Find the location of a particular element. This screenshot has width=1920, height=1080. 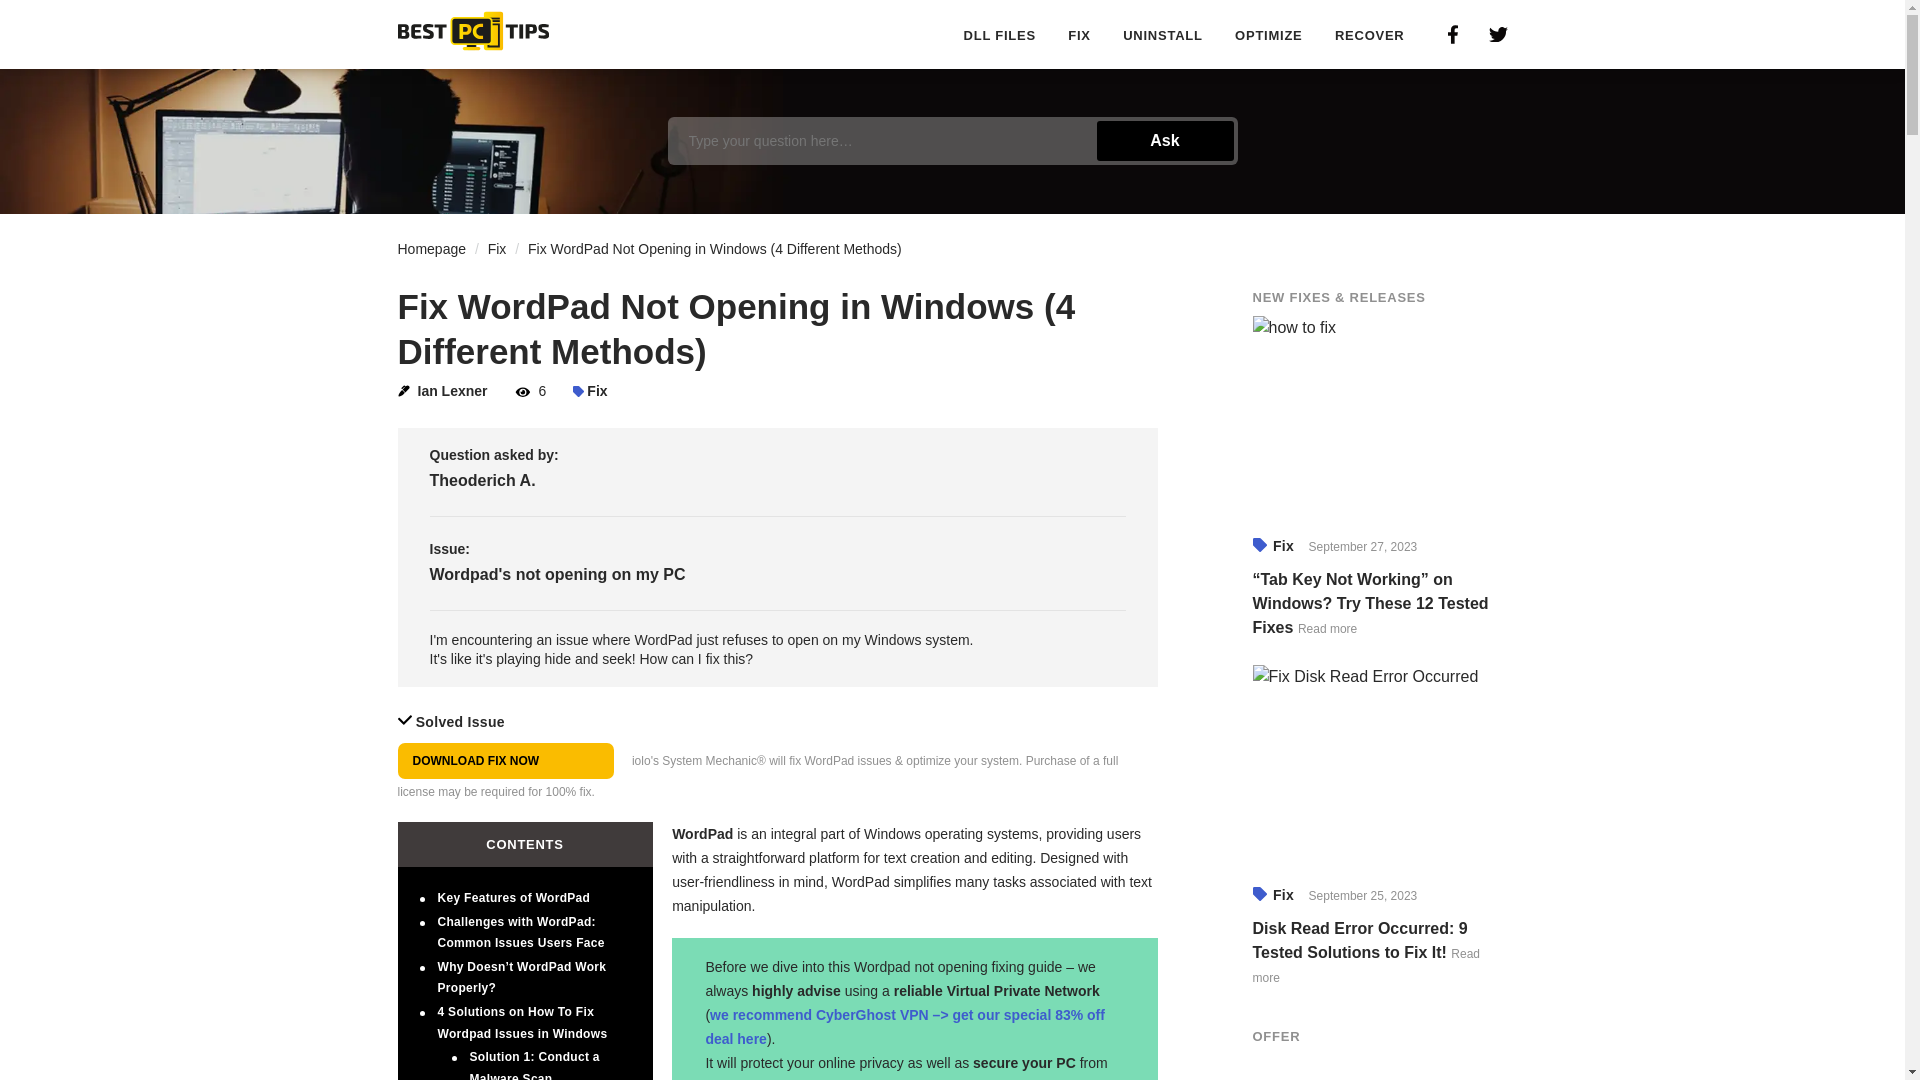

DLL FILES is located at coordinates (1000, 36).